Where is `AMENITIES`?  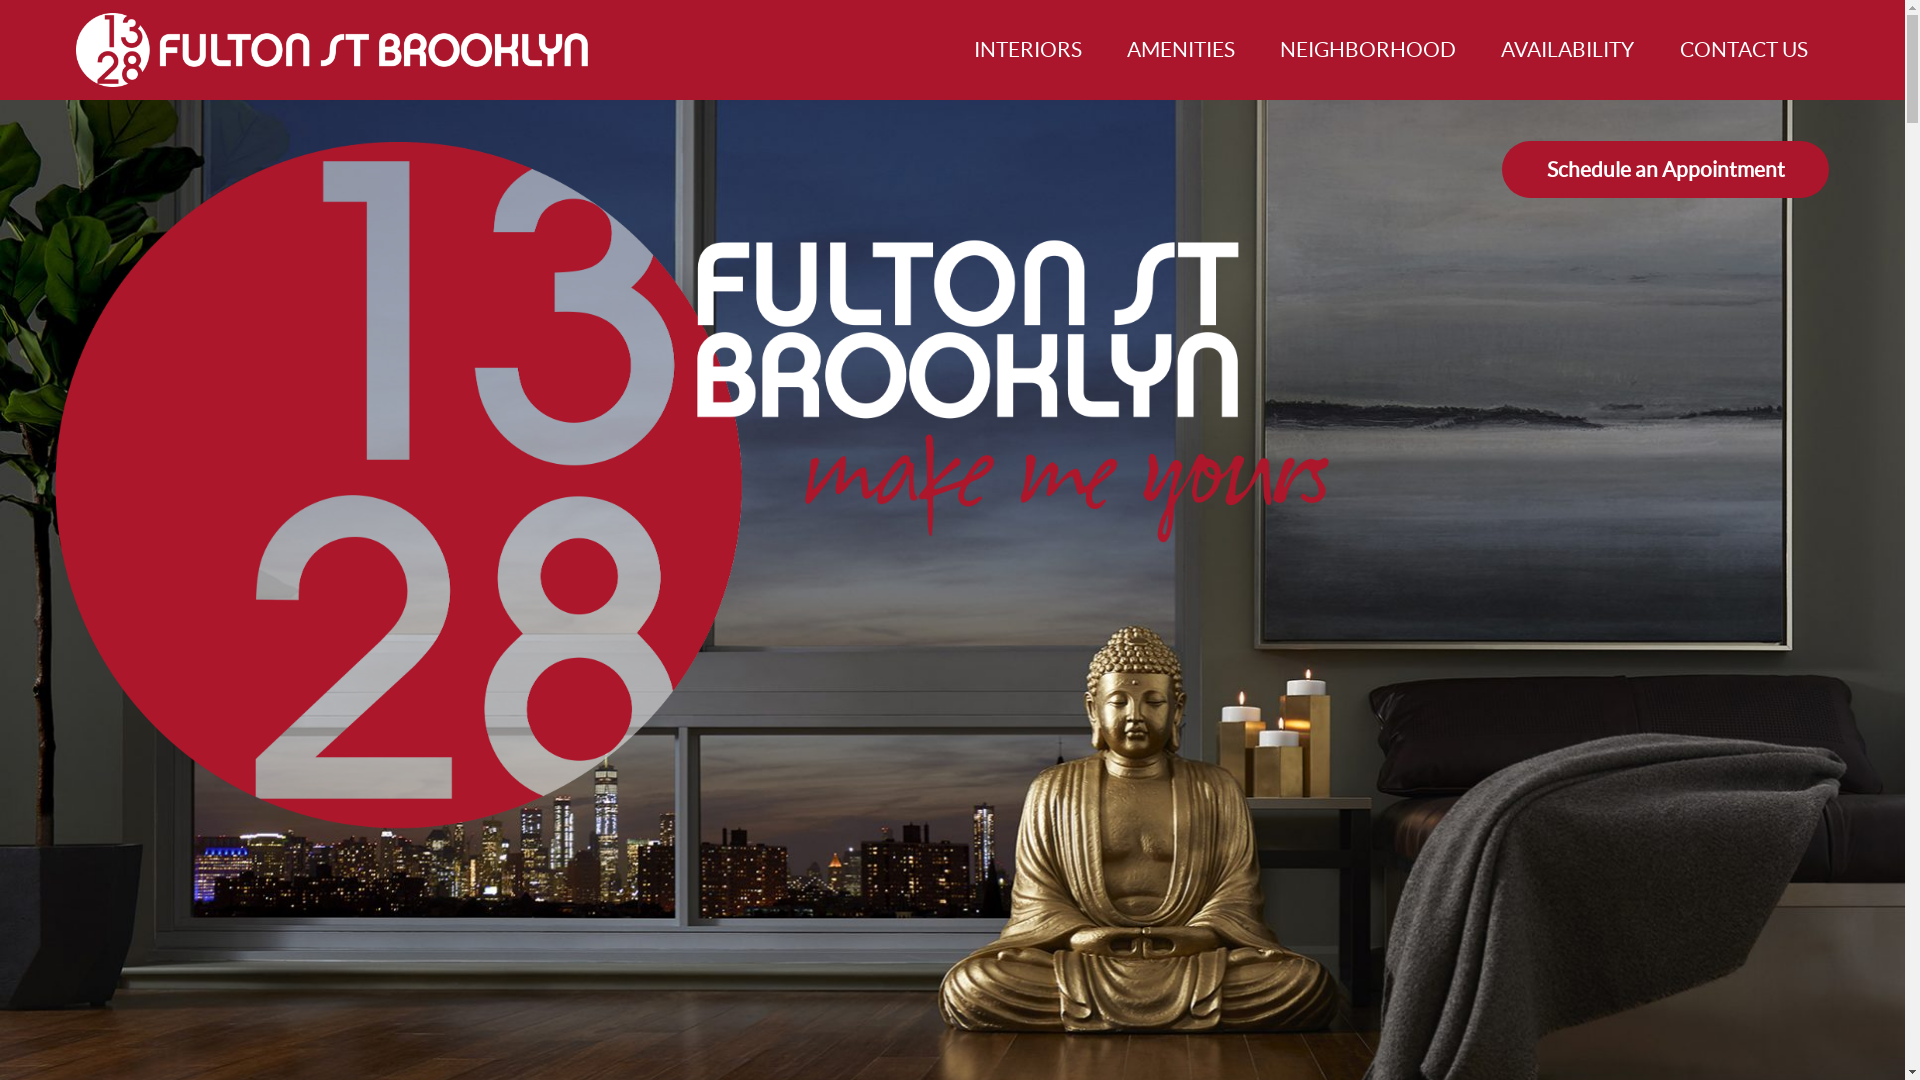 AMENITIES is located at coordinates (1181, 50).